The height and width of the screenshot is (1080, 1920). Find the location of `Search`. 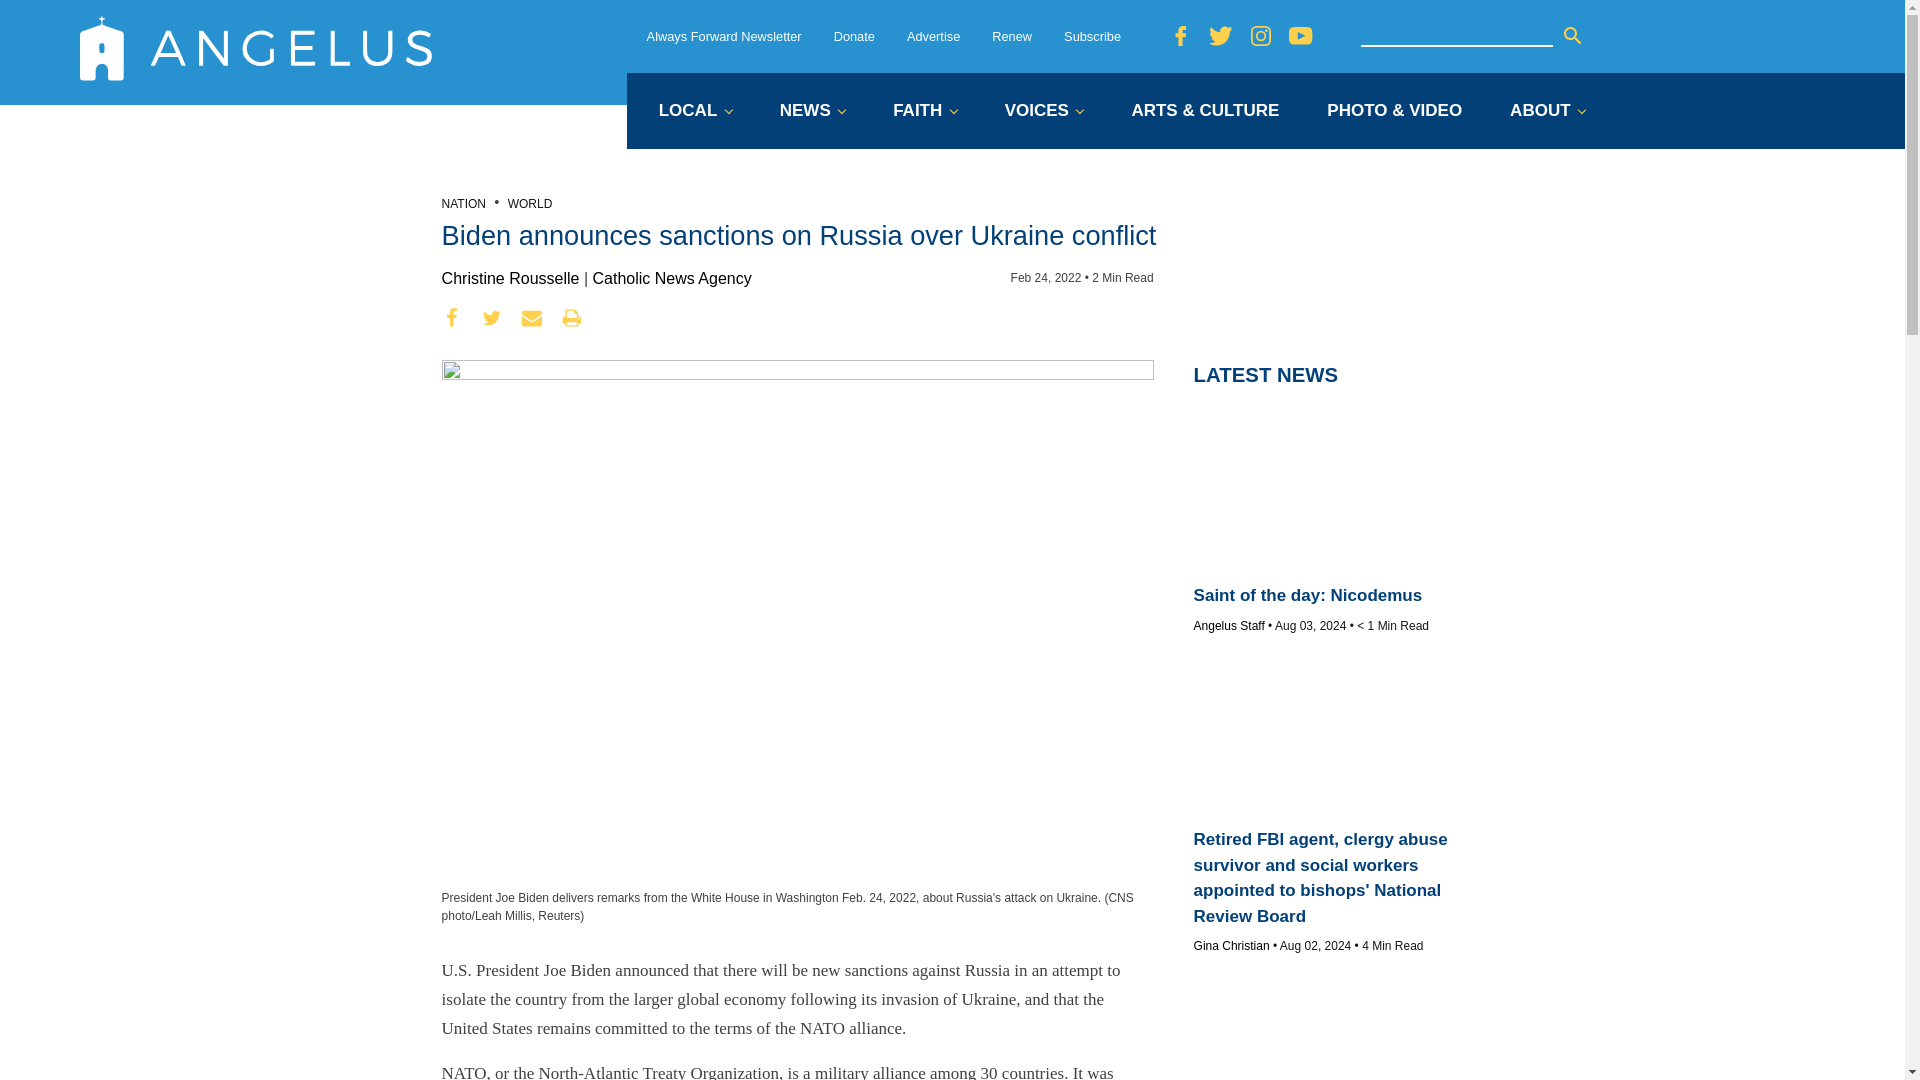

Search is located at coordinates (1572, 35).